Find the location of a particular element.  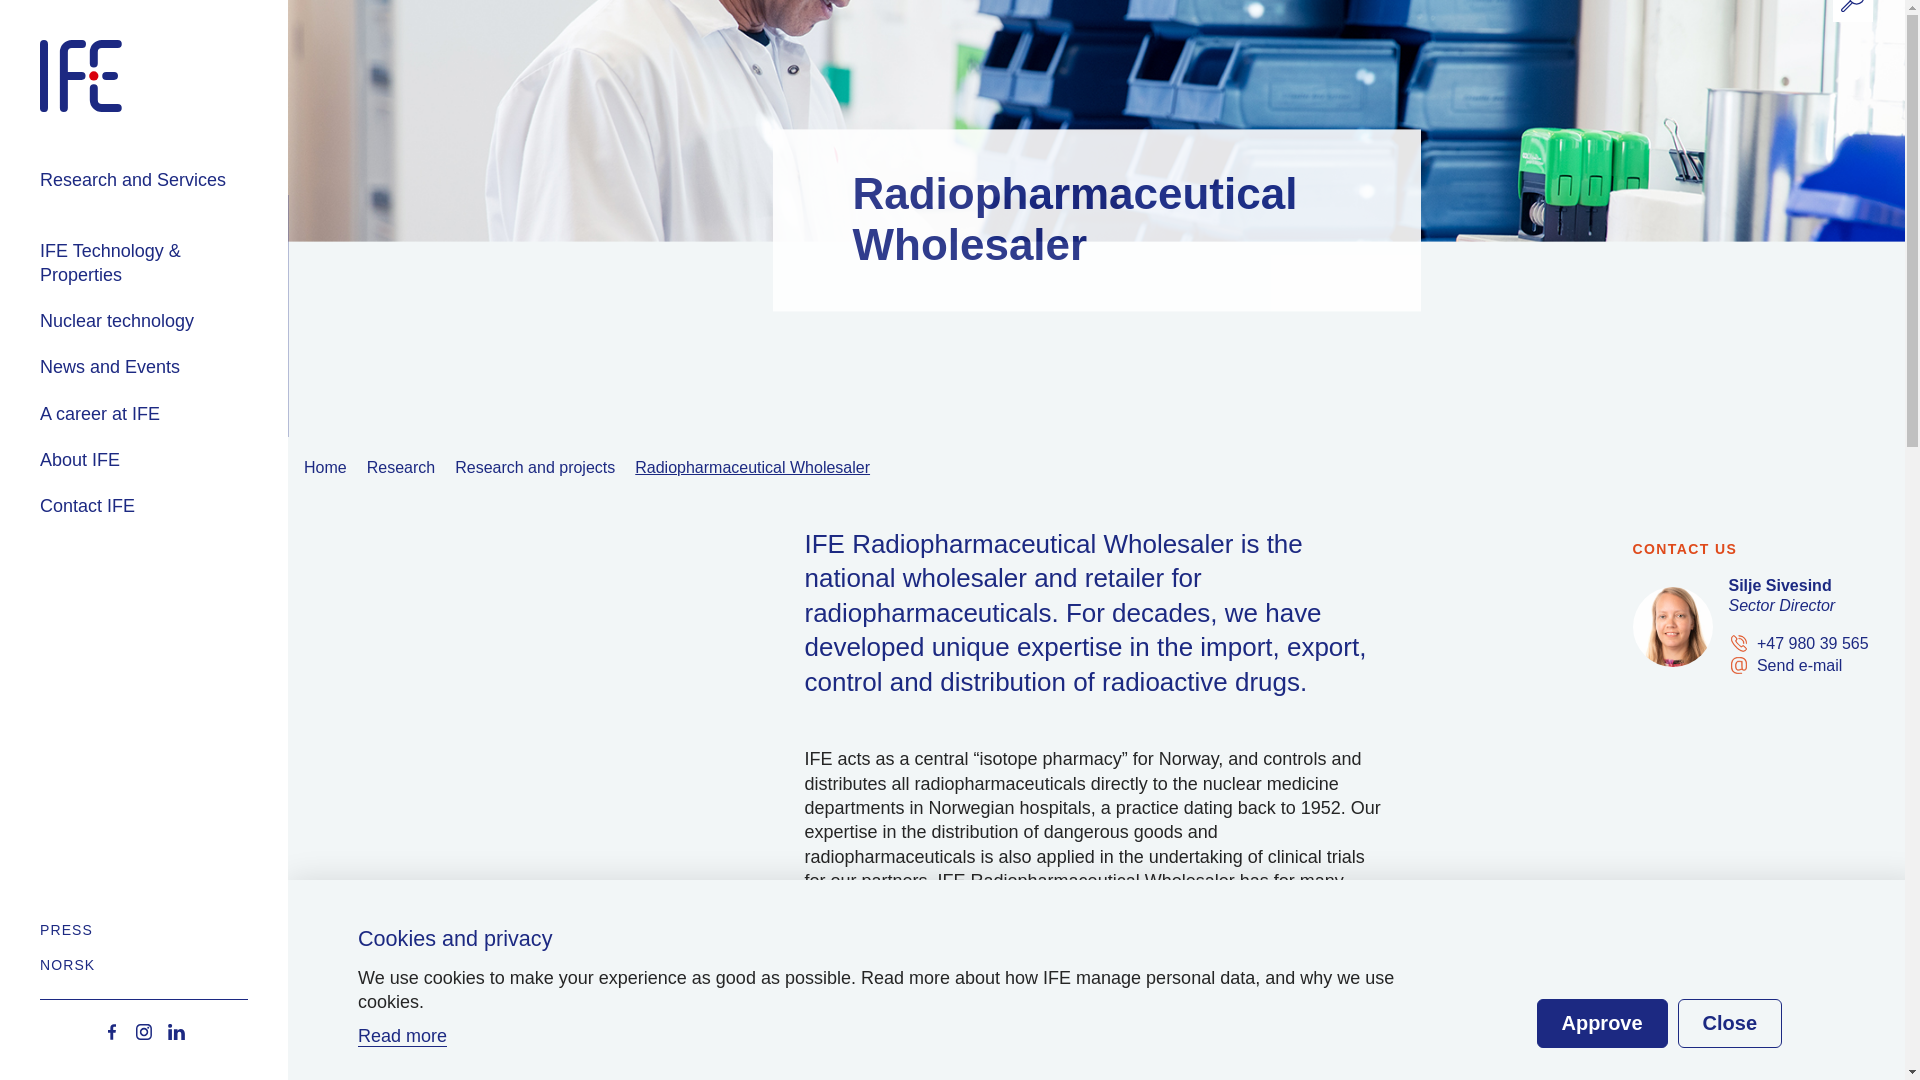

Go to Front Page is located at coordinates (176, 1032).